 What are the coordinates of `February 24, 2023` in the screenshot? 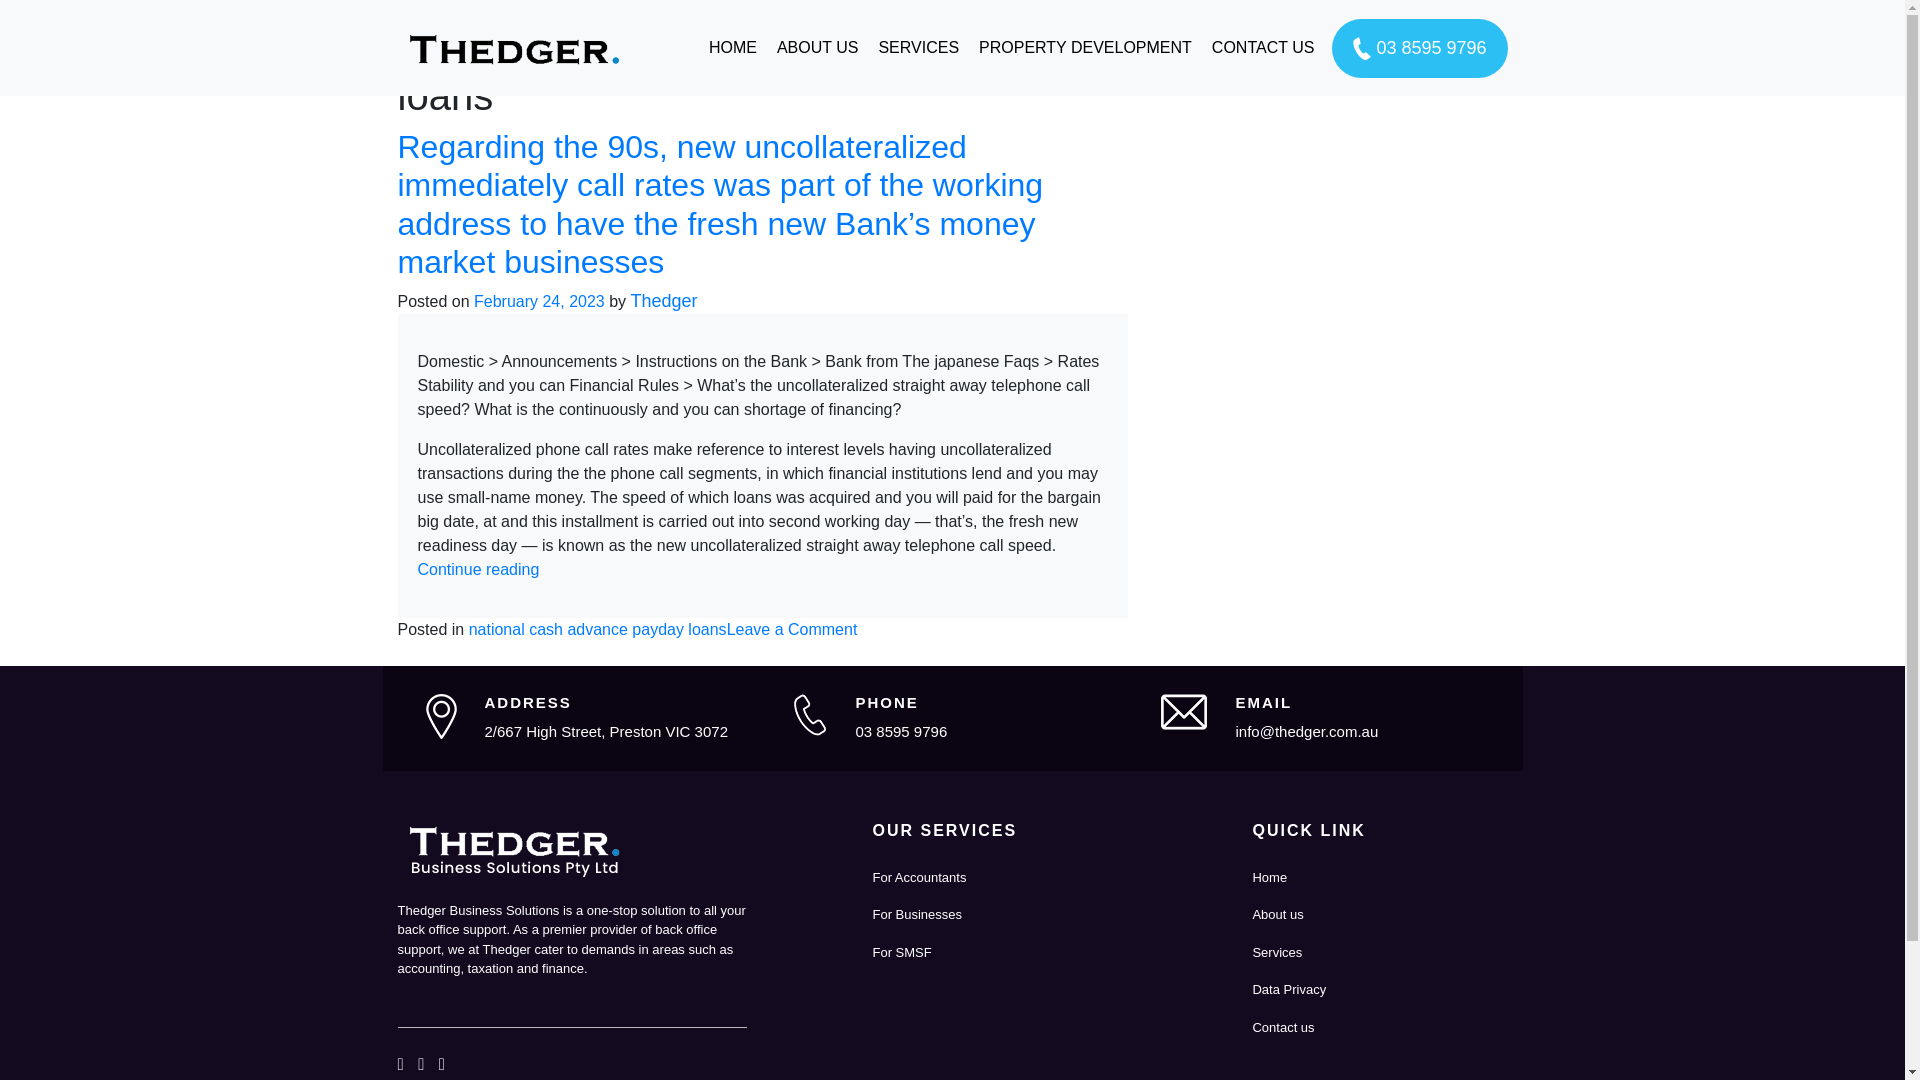 It's located at (539, 300).